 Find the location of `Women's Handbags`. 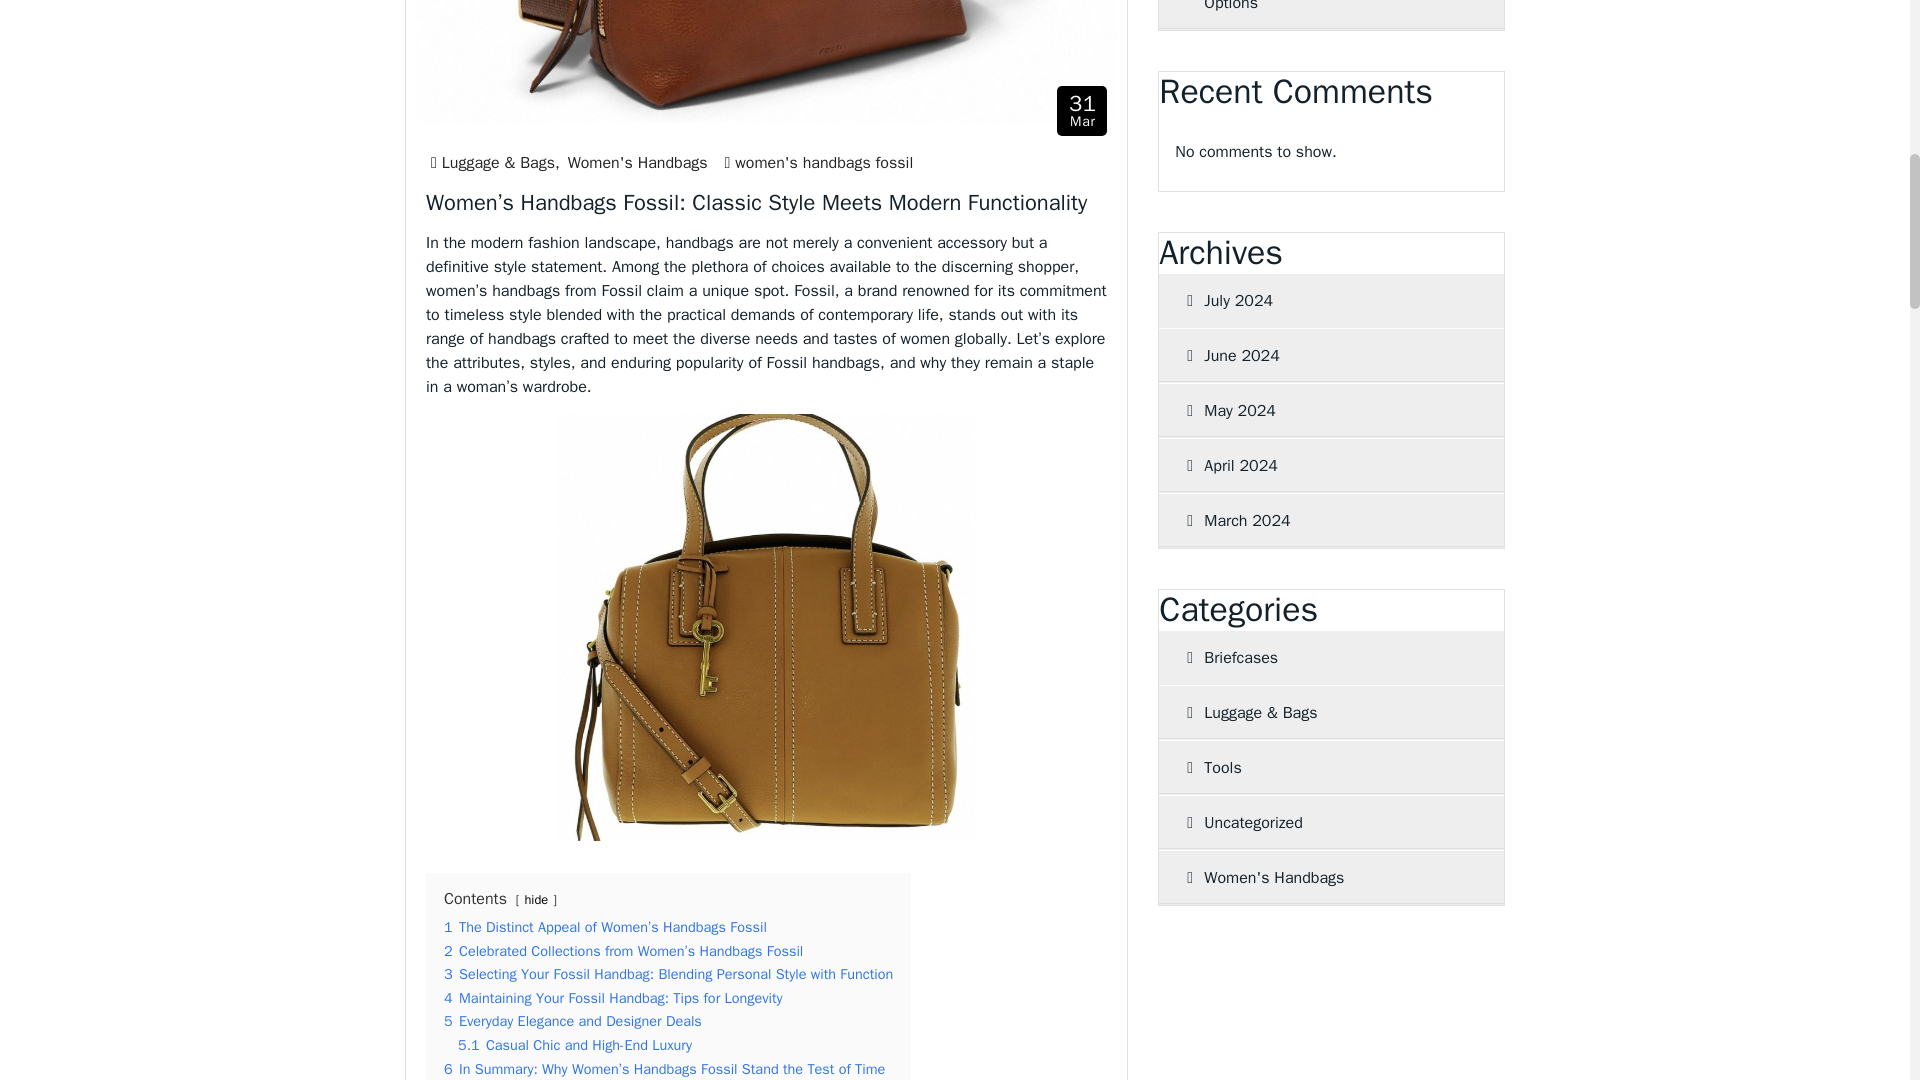

Women's Handbags is located at coordinates (638, 163).